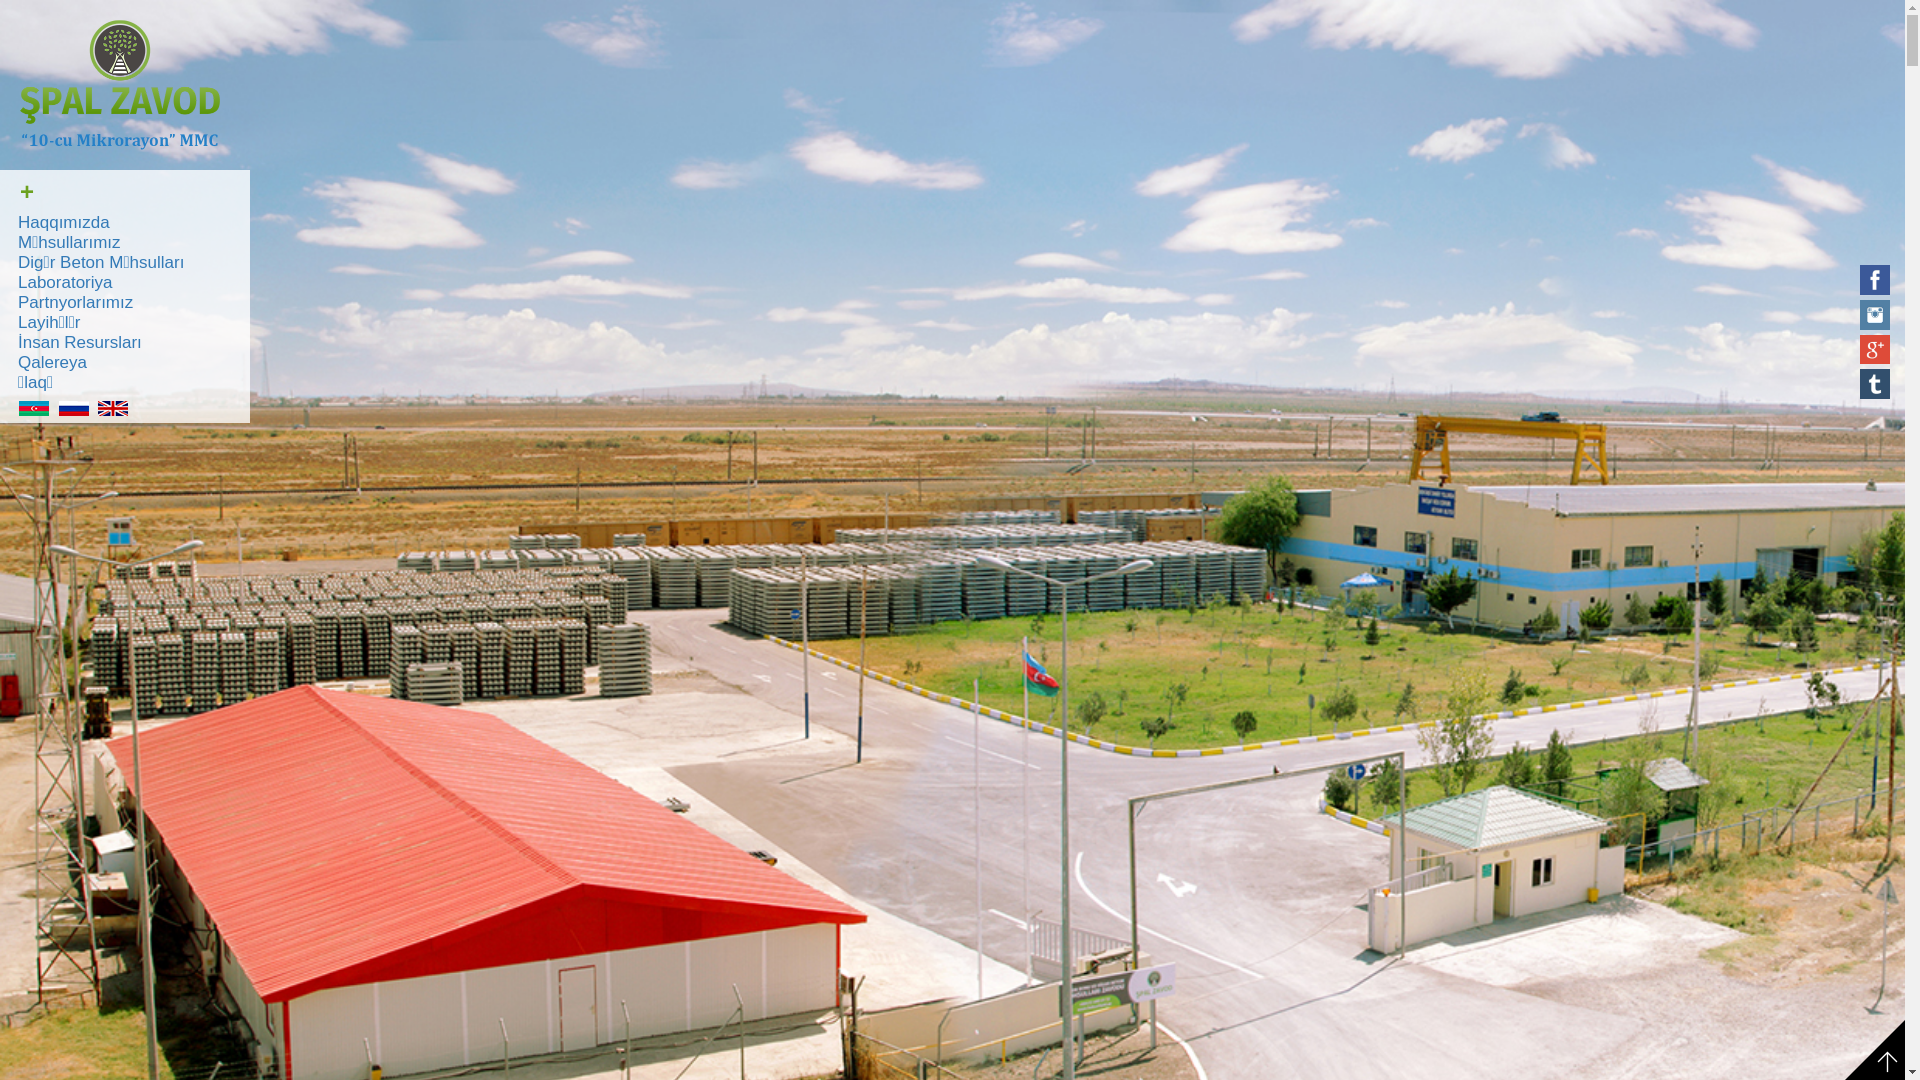  What do you see at coordinates (27, 192) in the screenshot?
I see `+` at bounding box center [27, 192].